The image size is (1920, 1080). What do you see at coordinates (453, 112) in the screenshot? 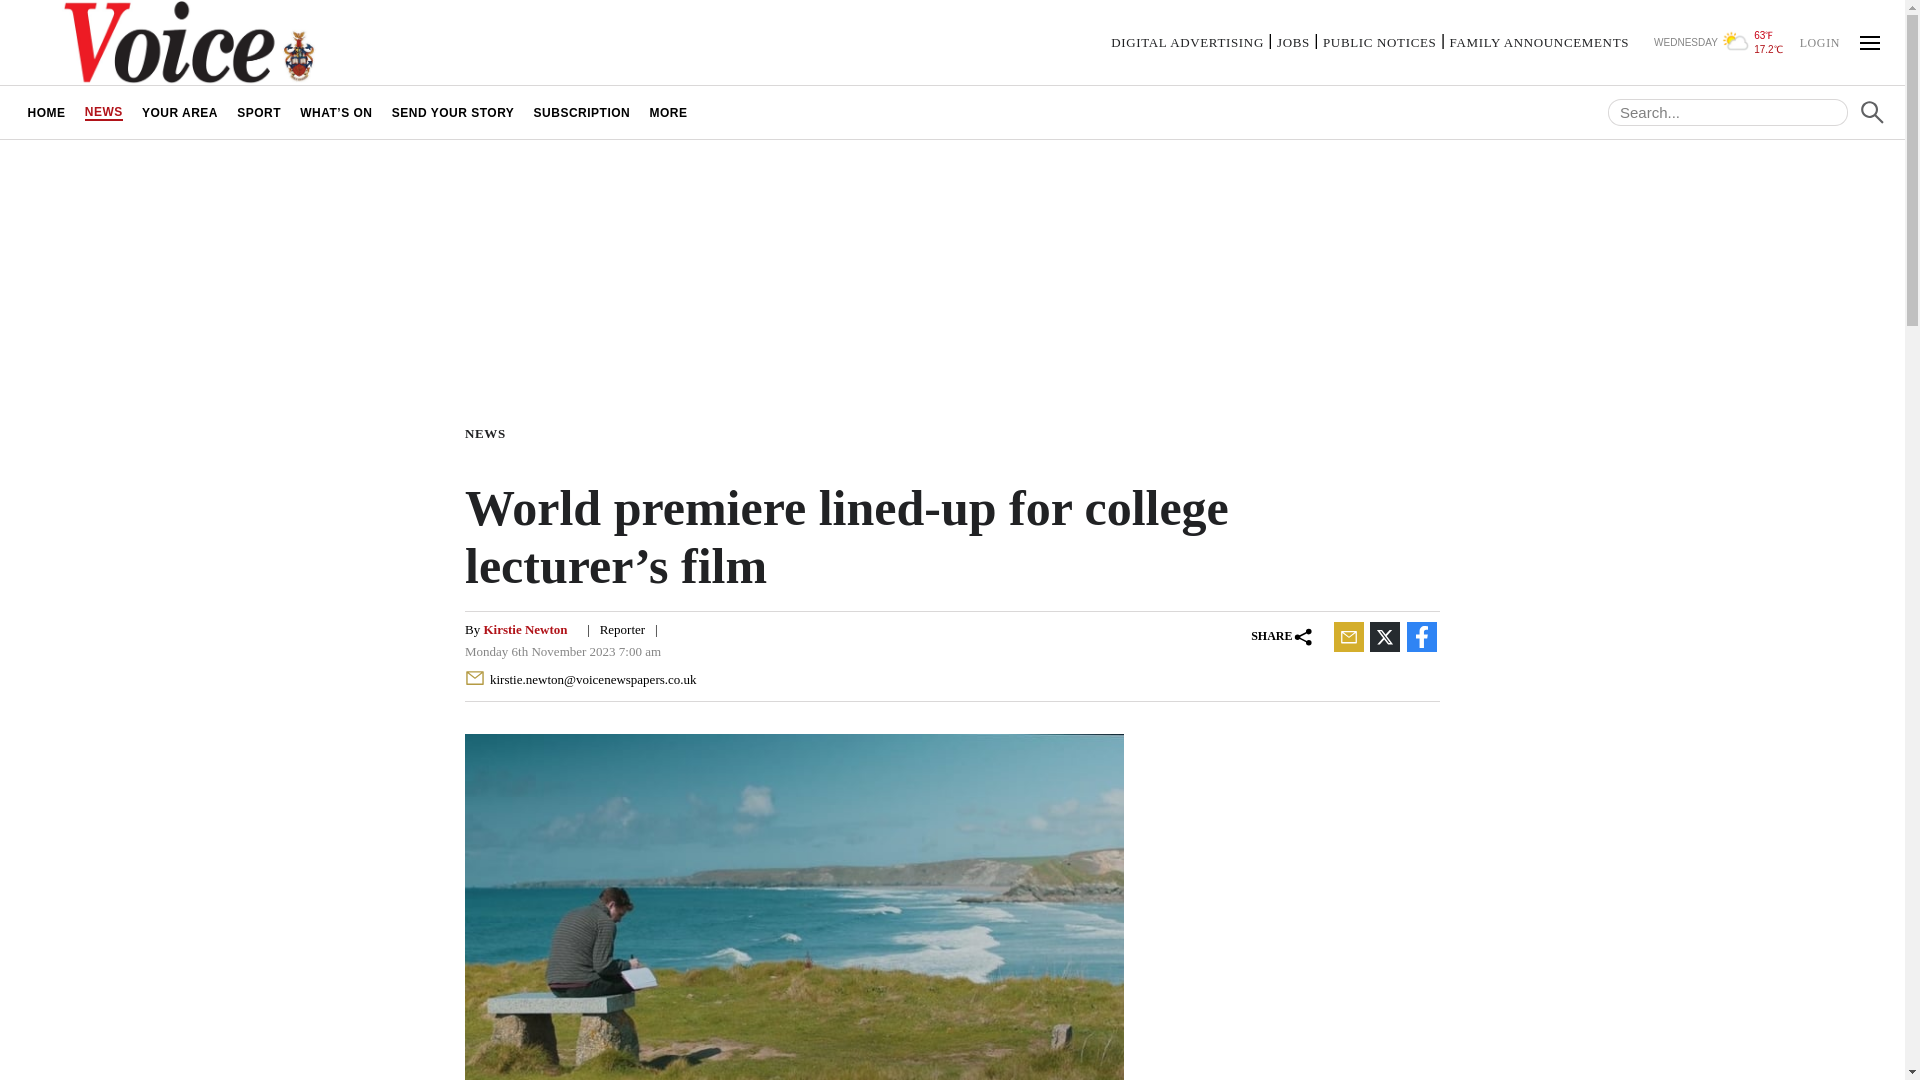
I see `SEND YOUR STORY` at bounding box center [453, 112].